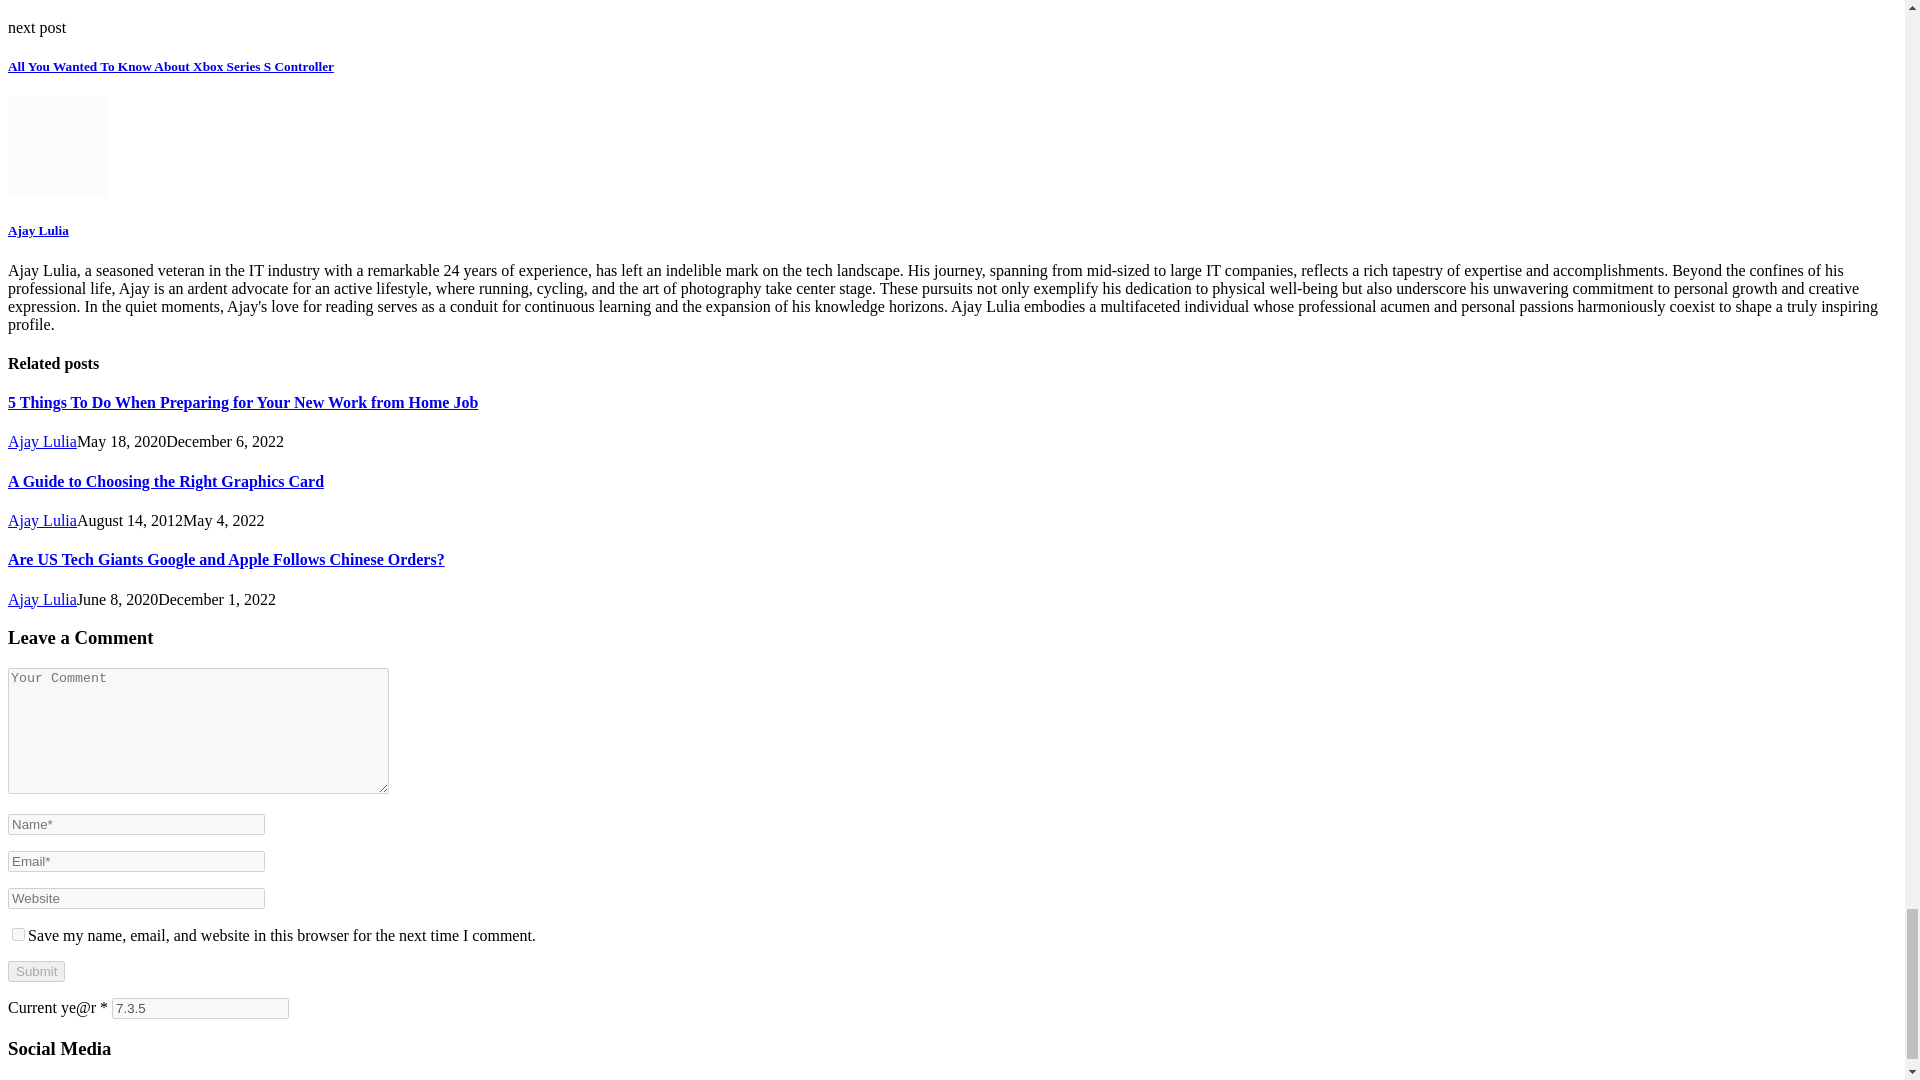  Describe the element at coordinates (18, 934) in the screenshot. I see `yes` at that location.